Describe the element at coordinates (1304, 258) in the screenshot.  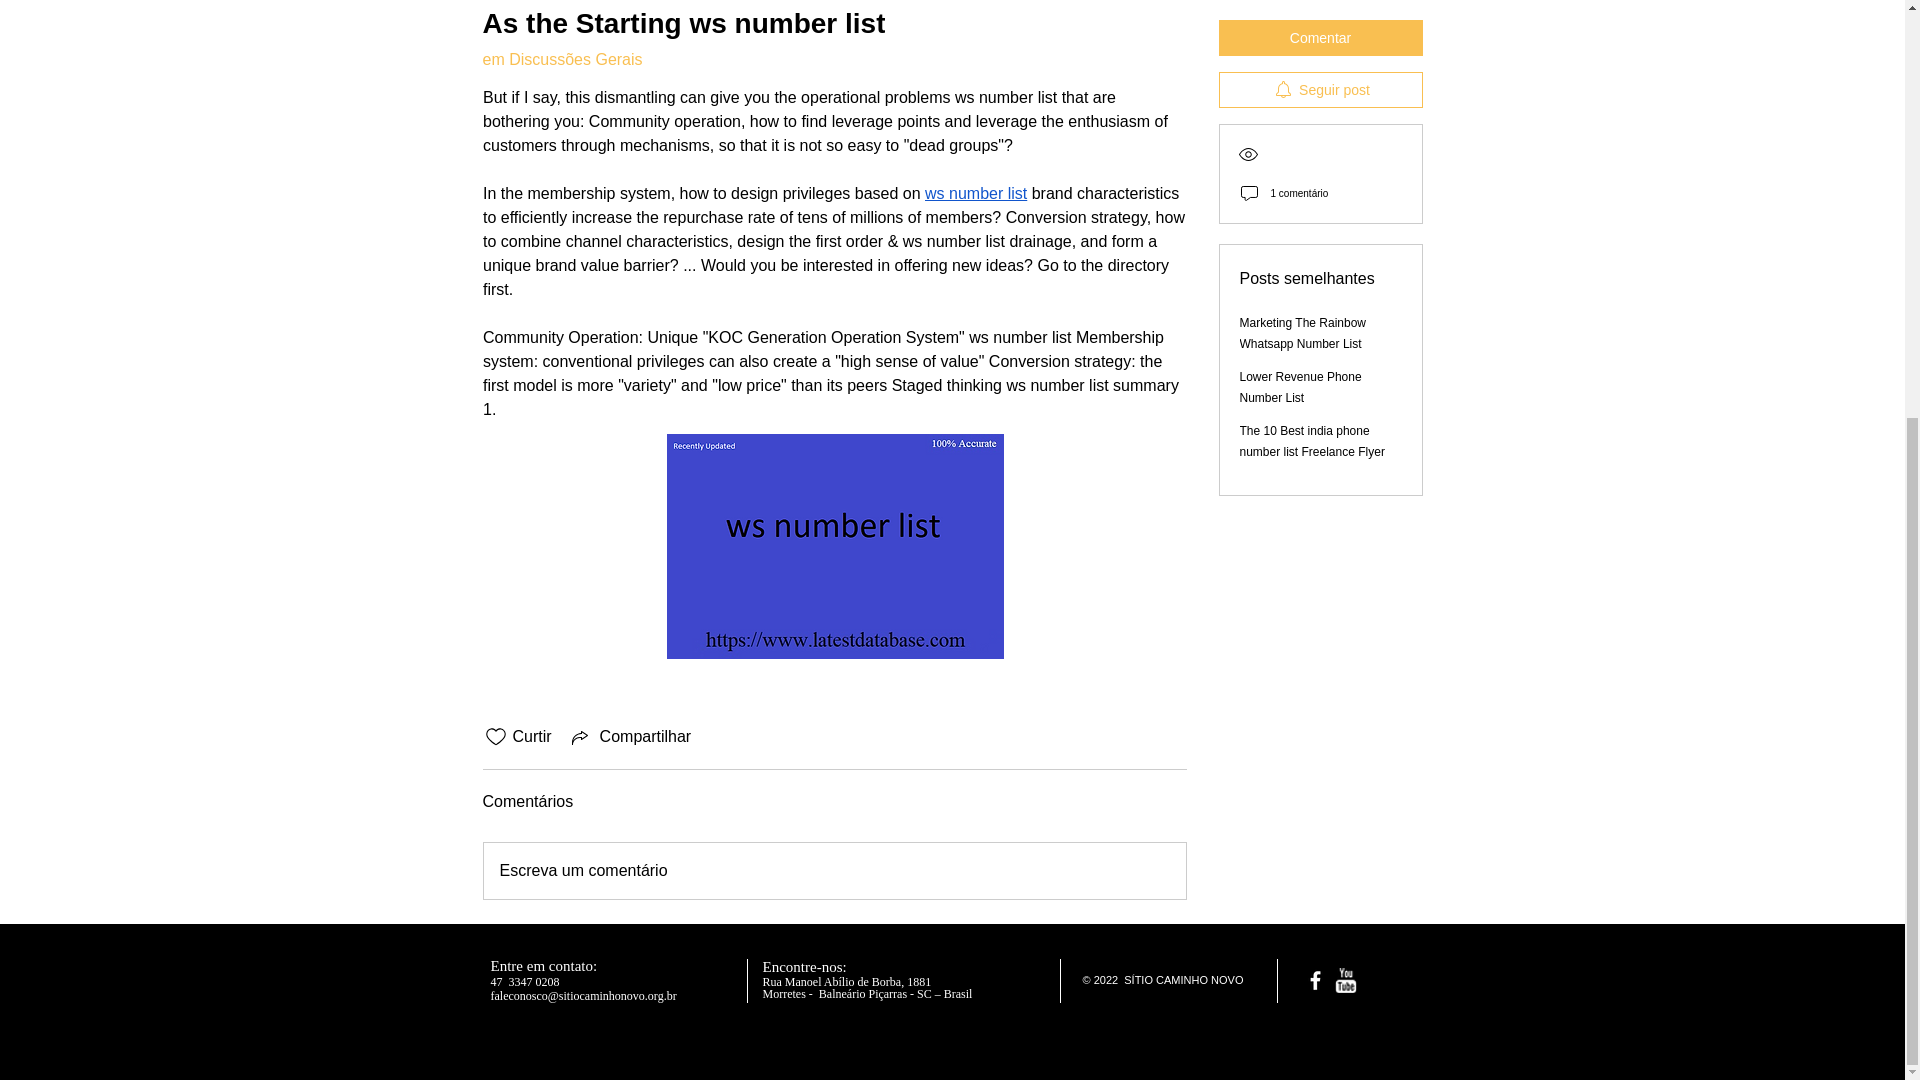
I see `Marketing The Rainbow Whatsapp Number List` at that location.